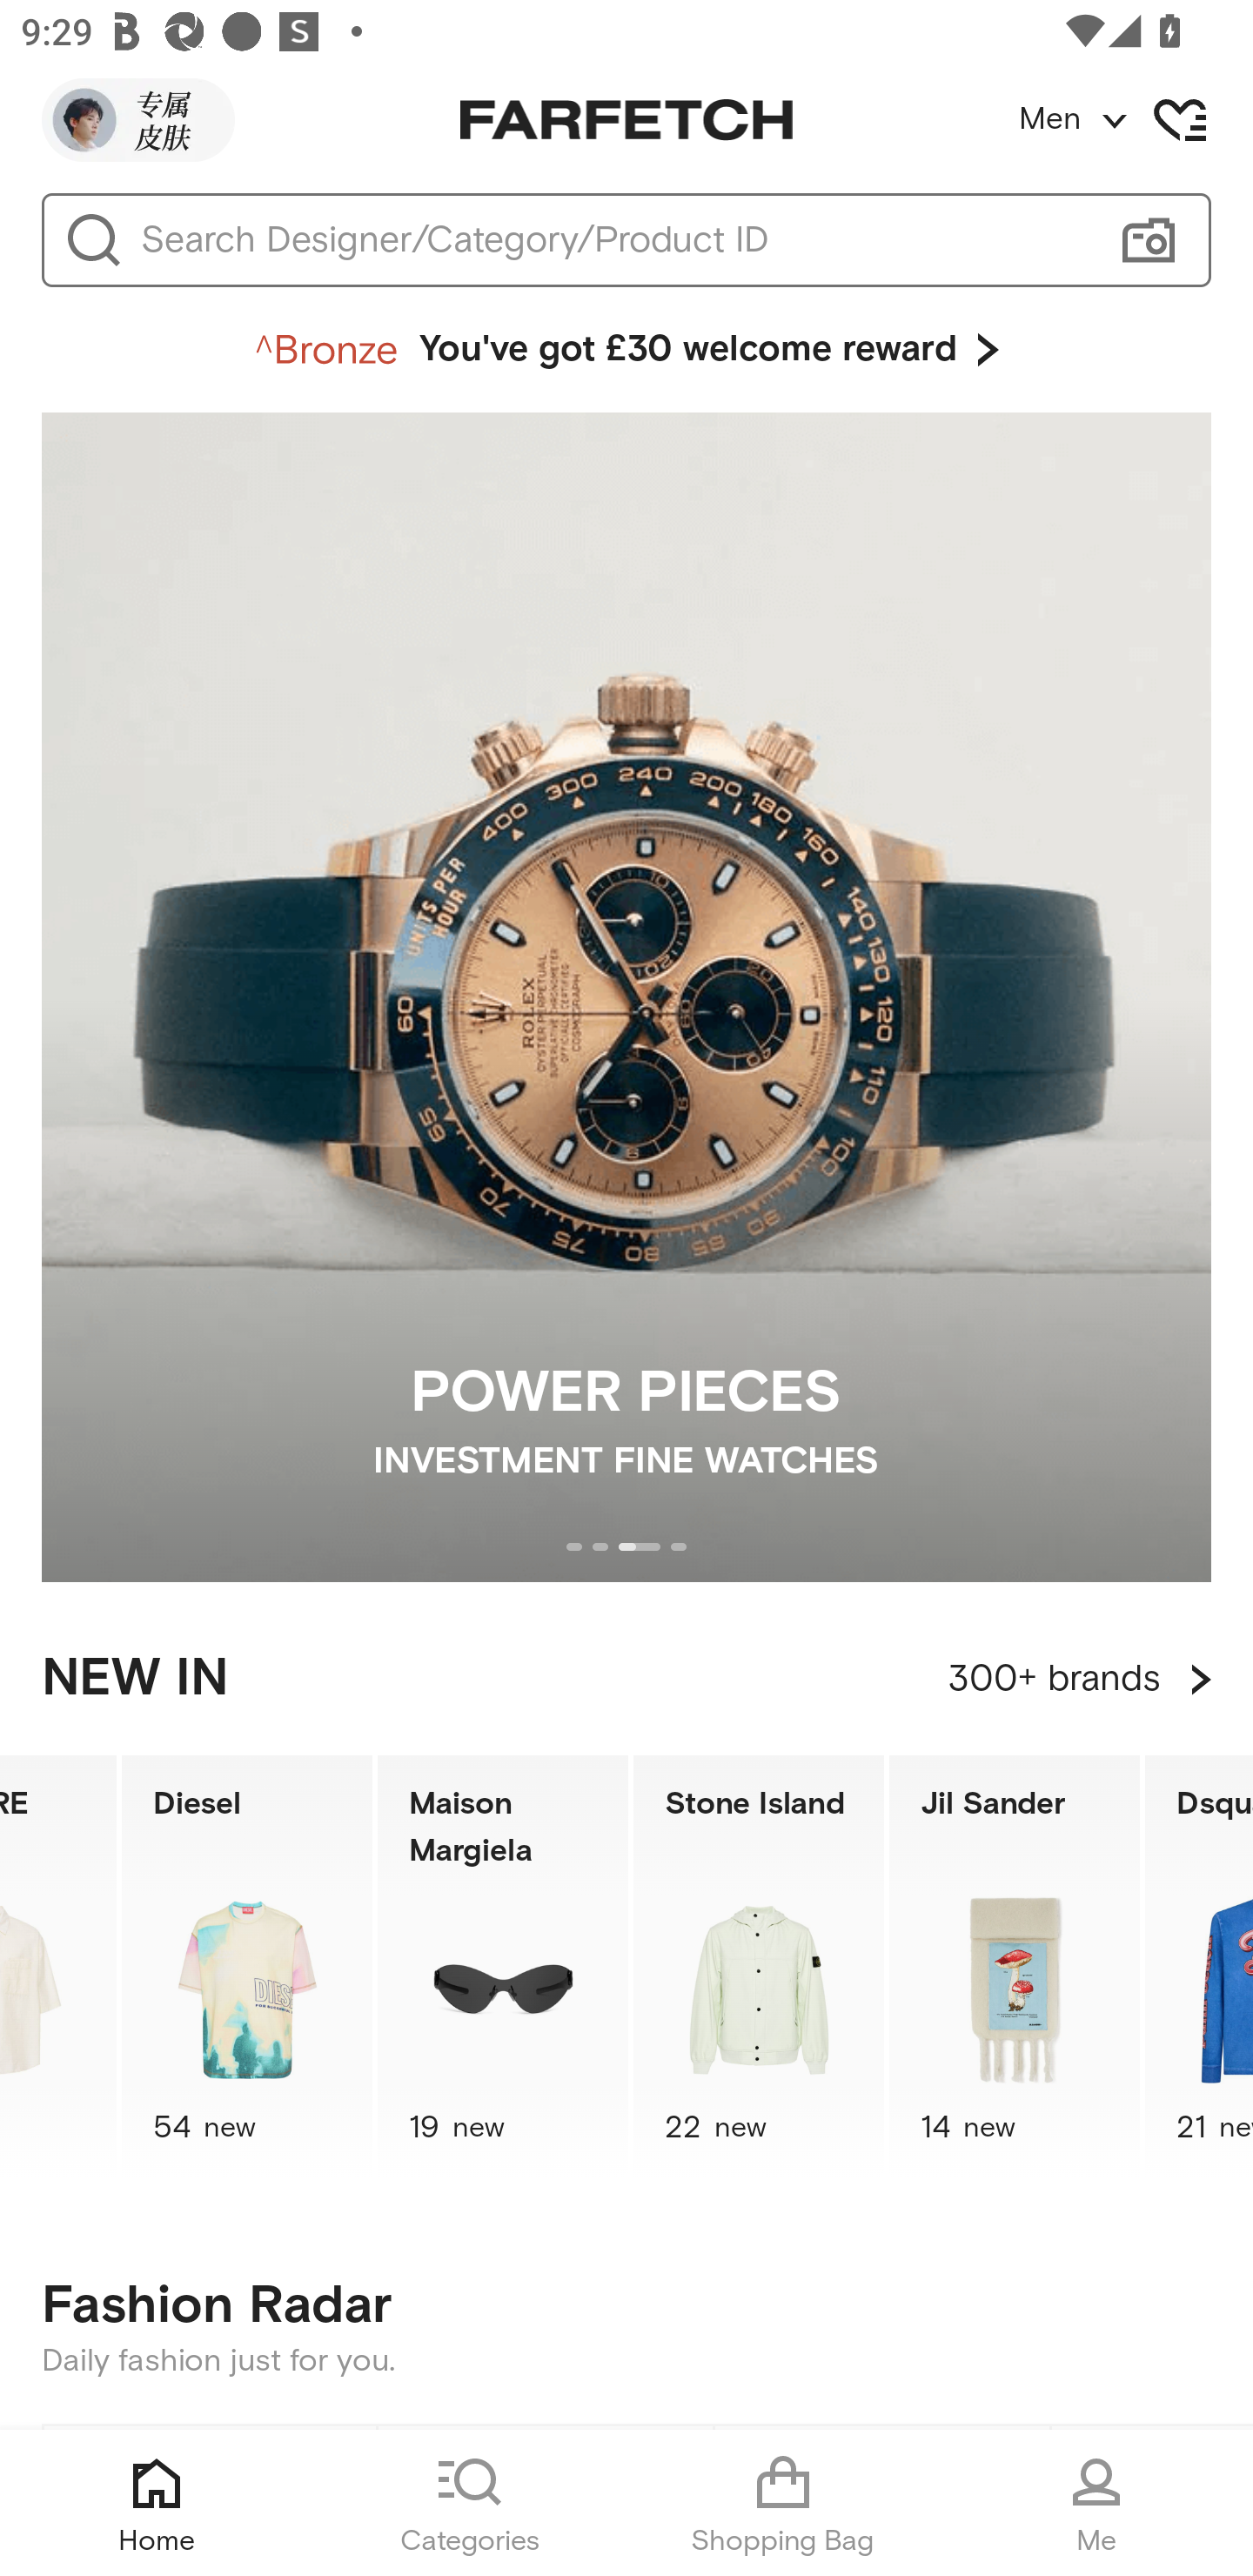 The height and width of the screenshot is (2576, 1253). I want to click on Categories, so click(470, 2503).